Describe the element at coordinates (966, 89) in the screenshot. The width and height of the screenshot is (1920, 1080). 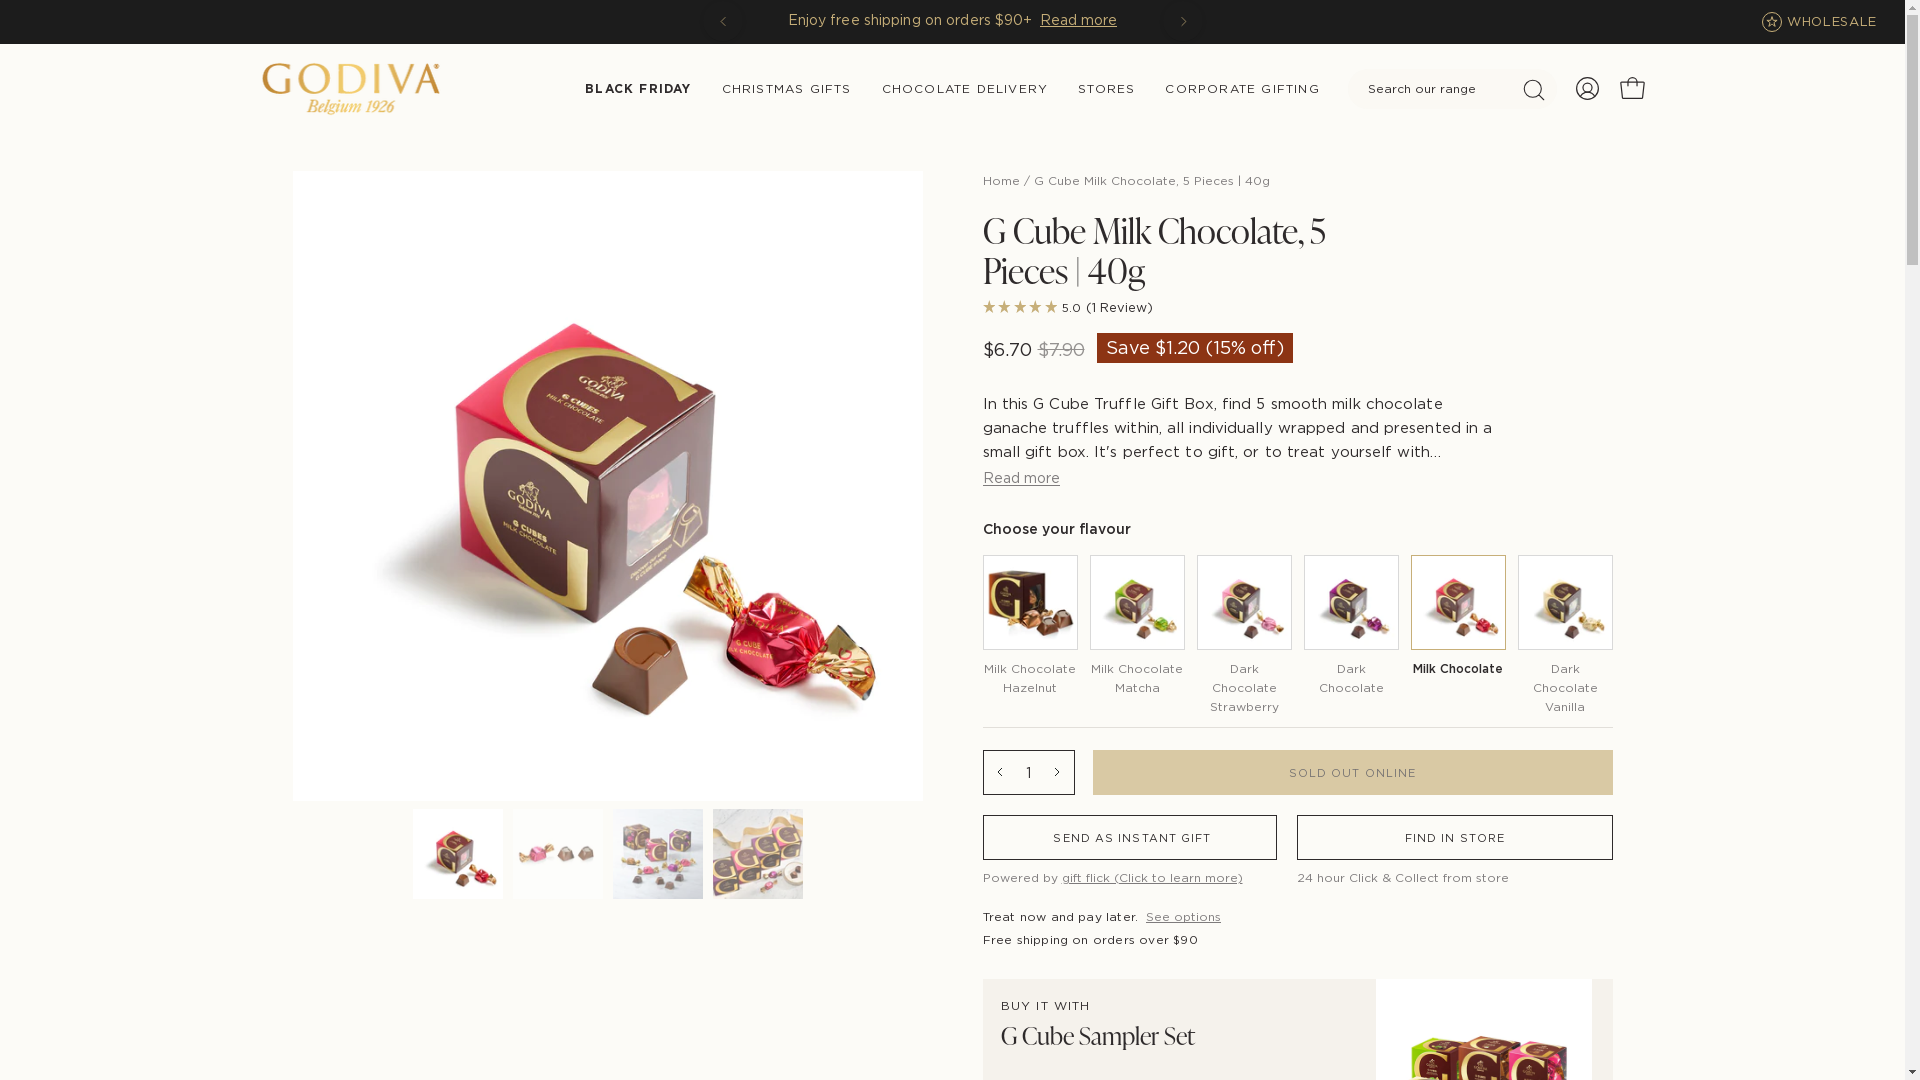
I see `CHOCOLATE DELIVERY` at that location.